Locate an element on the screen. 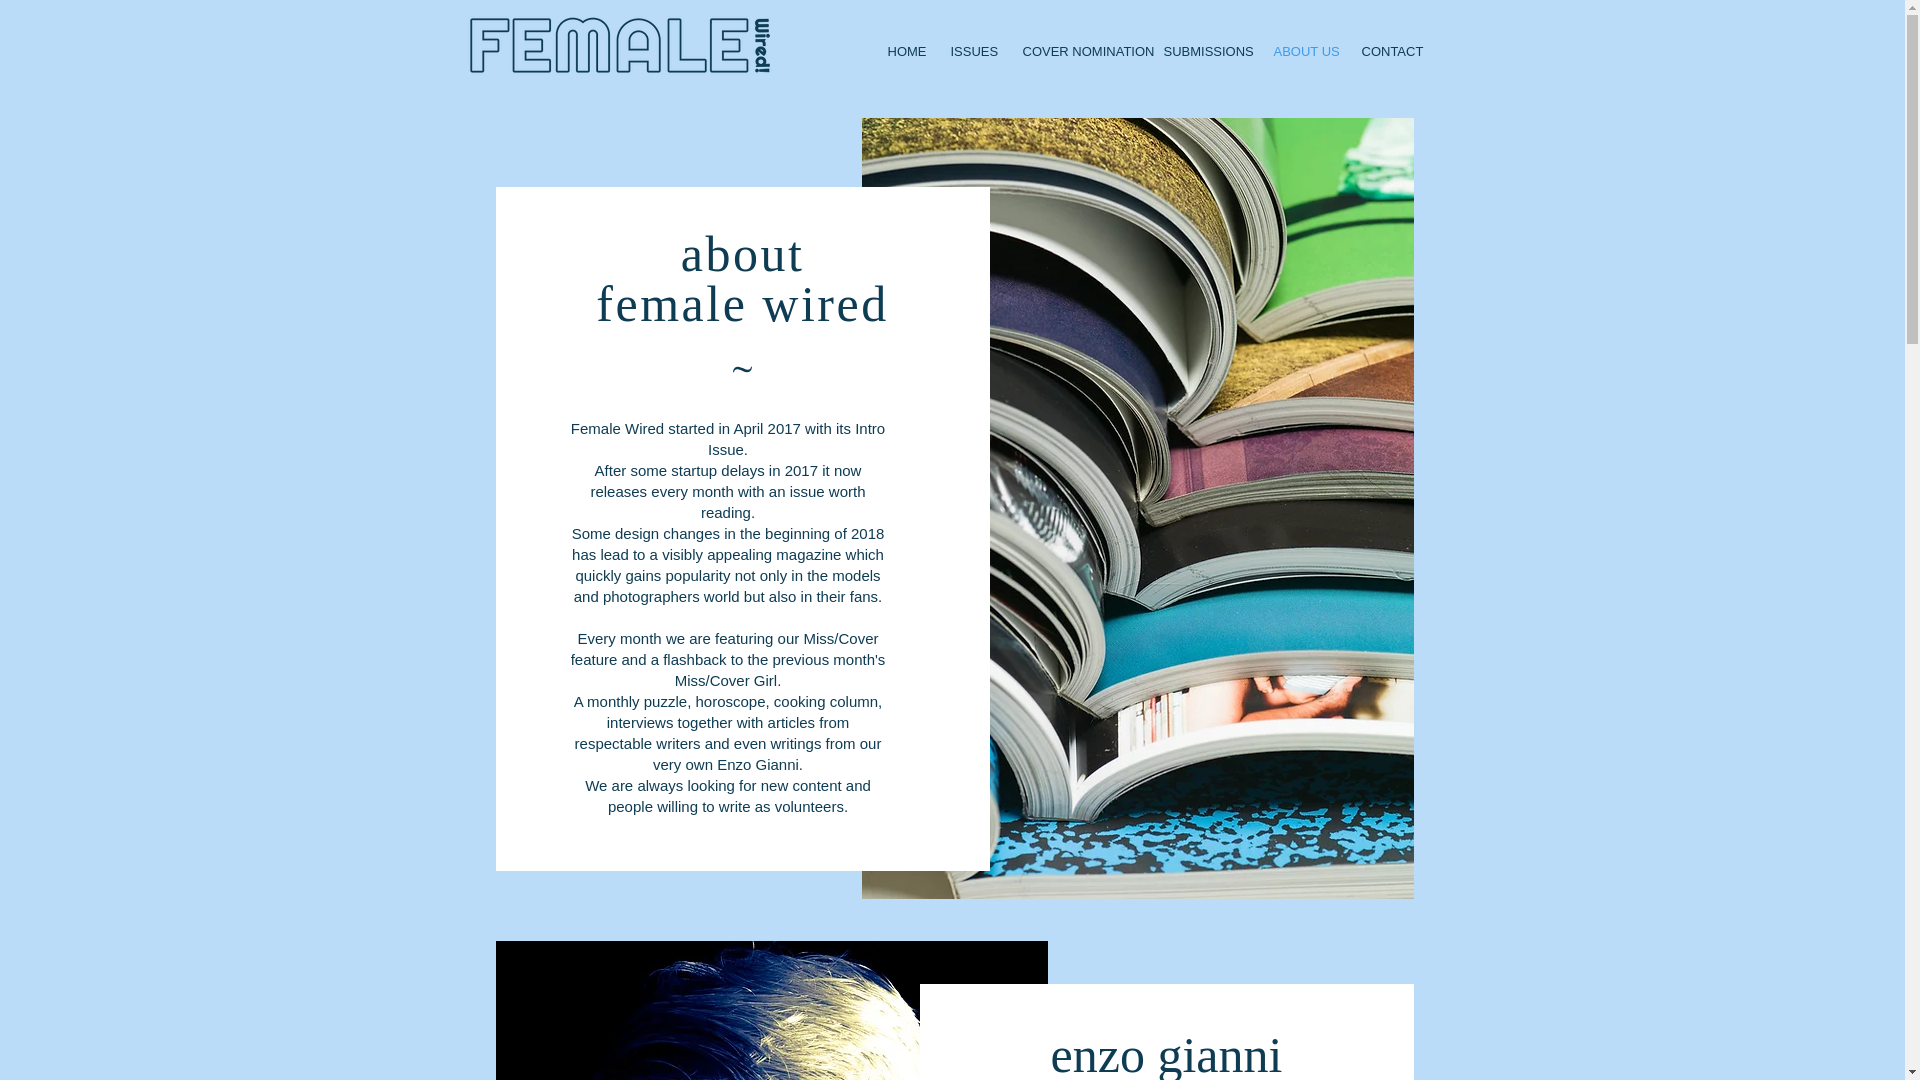 This screenshot has height=1080, width=1920. ISSUES is located at coordinates (972, 52).